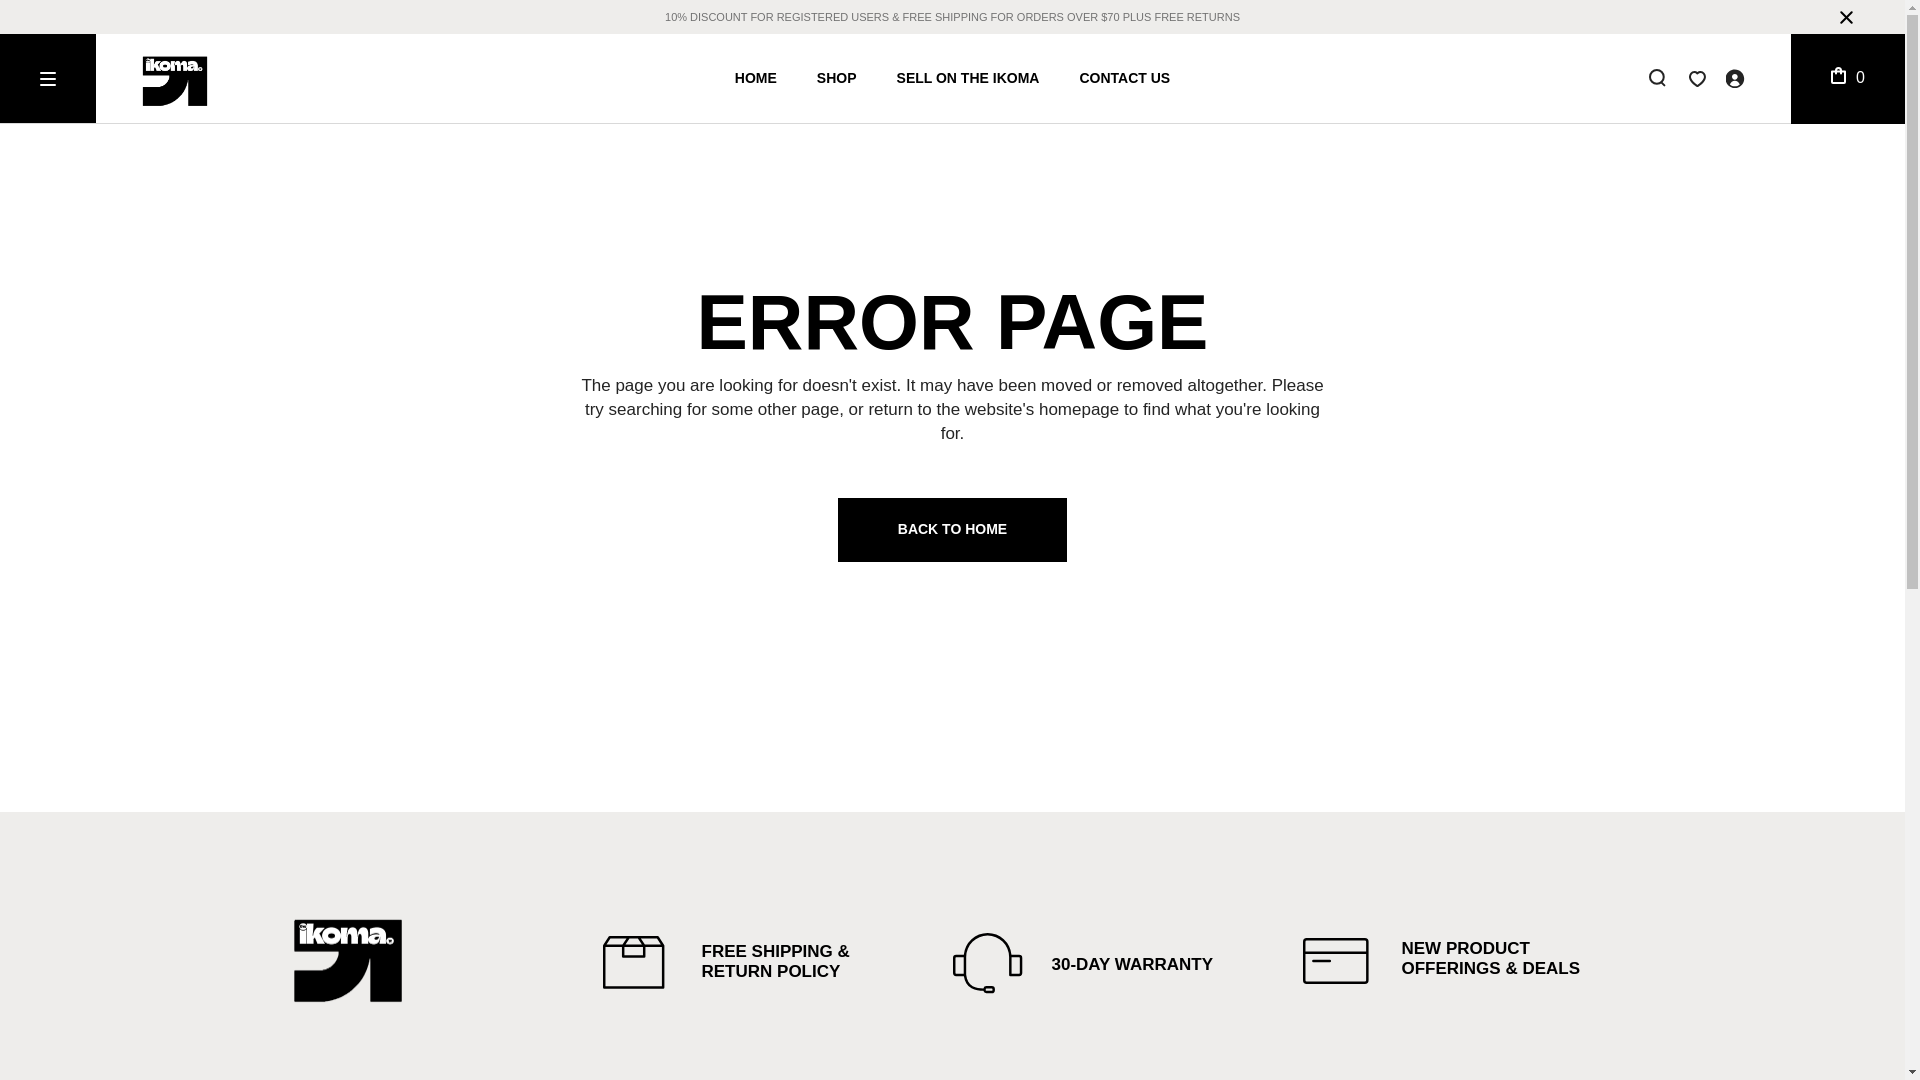  Describe the element at coordinates (952, 529) in the screenshot. I see `BACK TO HOME` at that location.